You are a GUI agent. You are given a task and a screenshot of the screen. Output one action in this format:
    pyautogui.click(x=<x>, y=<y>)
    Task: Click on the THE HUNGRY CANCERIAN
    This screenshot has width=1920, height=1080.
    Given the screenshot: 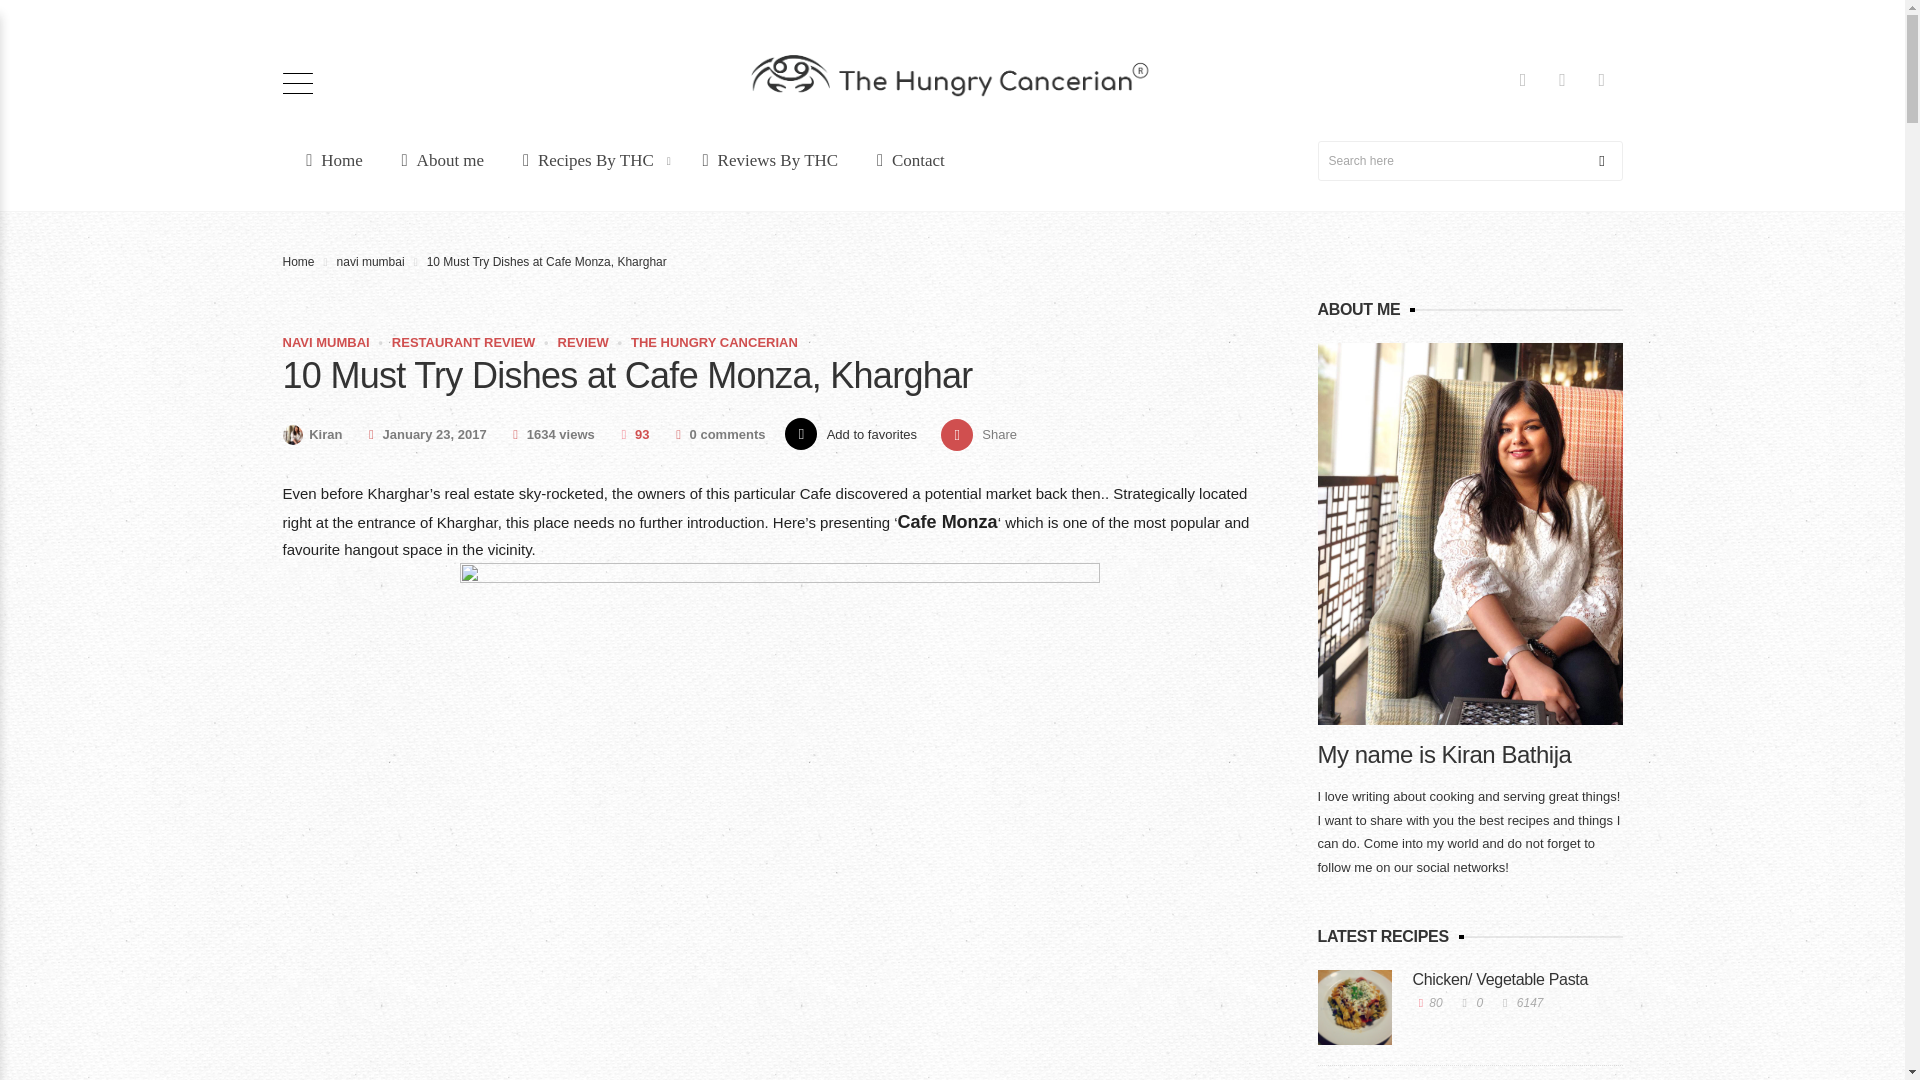 What is the action you would take?
    pyautogui.click(x=1580, y=154)
    